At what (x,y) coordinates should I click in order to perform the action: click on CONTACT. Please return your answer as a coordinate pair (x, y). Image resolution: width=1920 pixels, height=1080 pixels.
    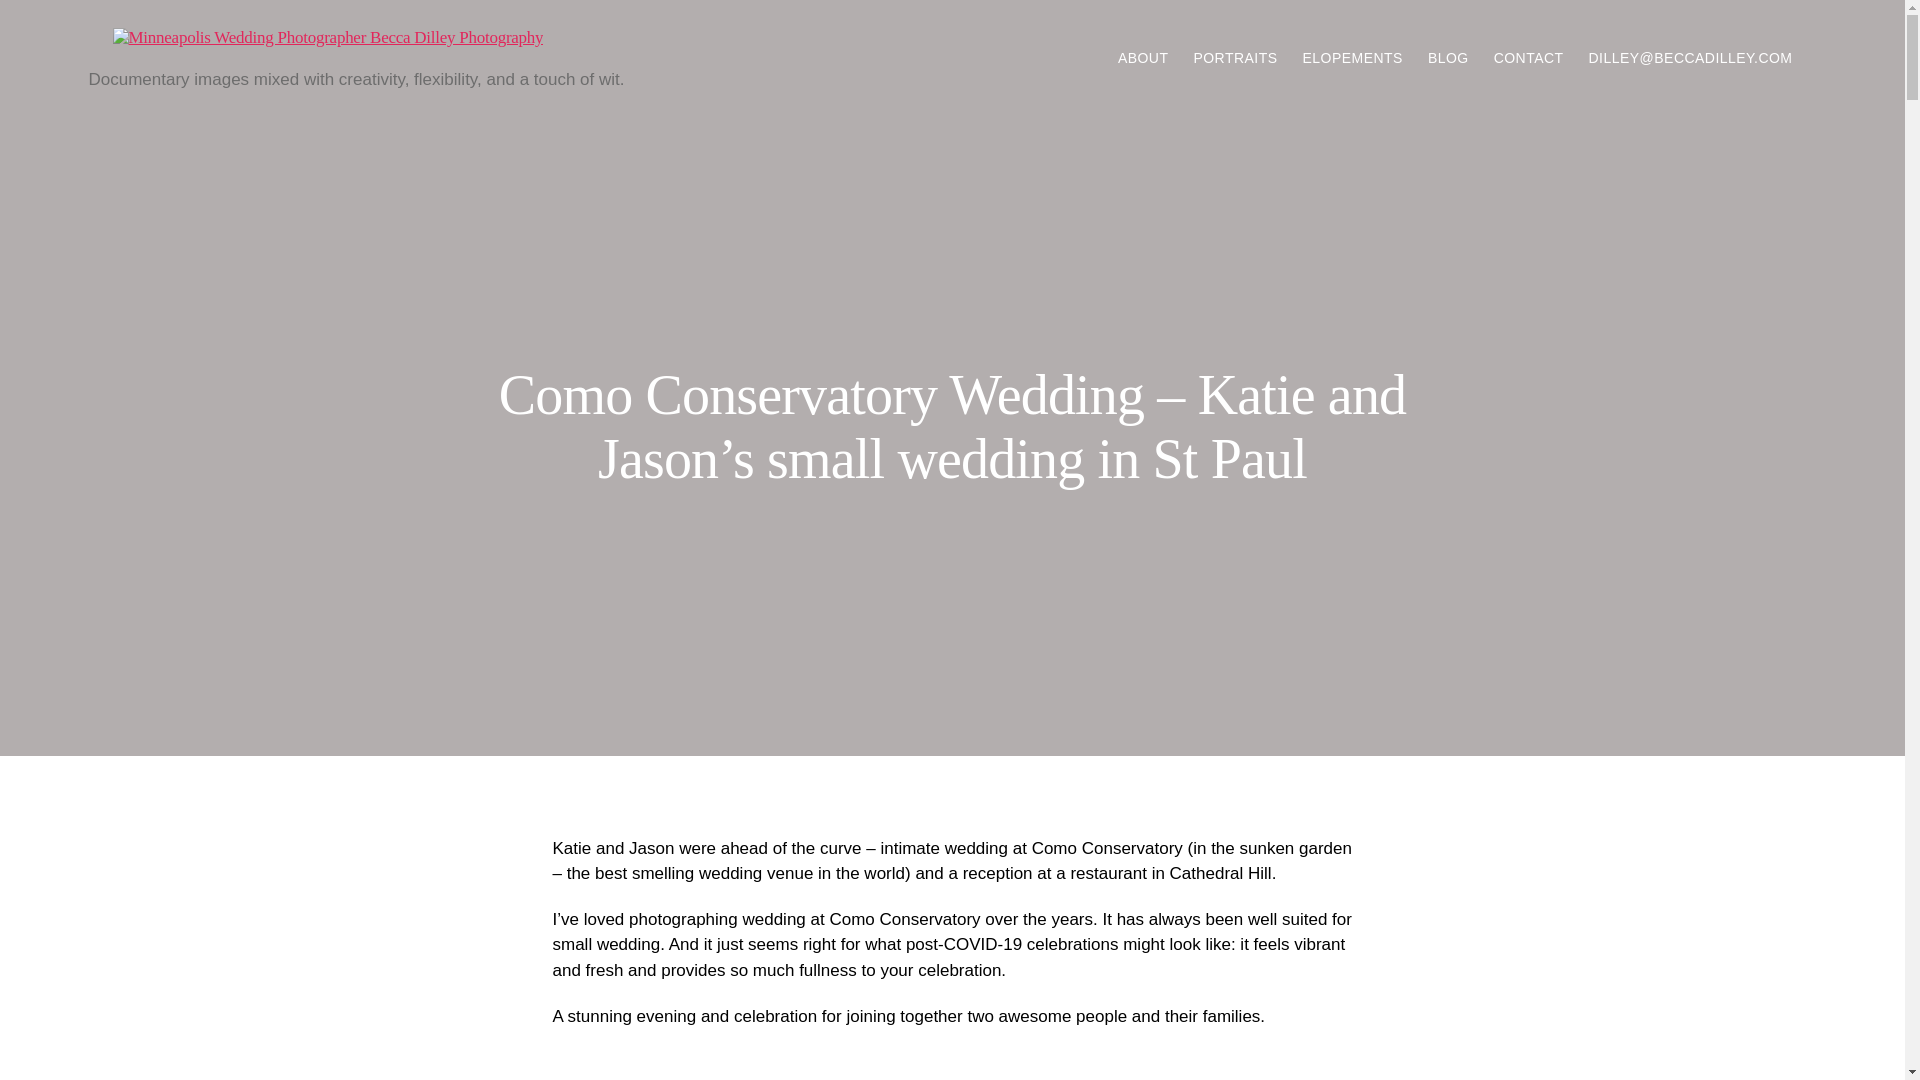
    Looking at the image, I should click on (1528, 58).